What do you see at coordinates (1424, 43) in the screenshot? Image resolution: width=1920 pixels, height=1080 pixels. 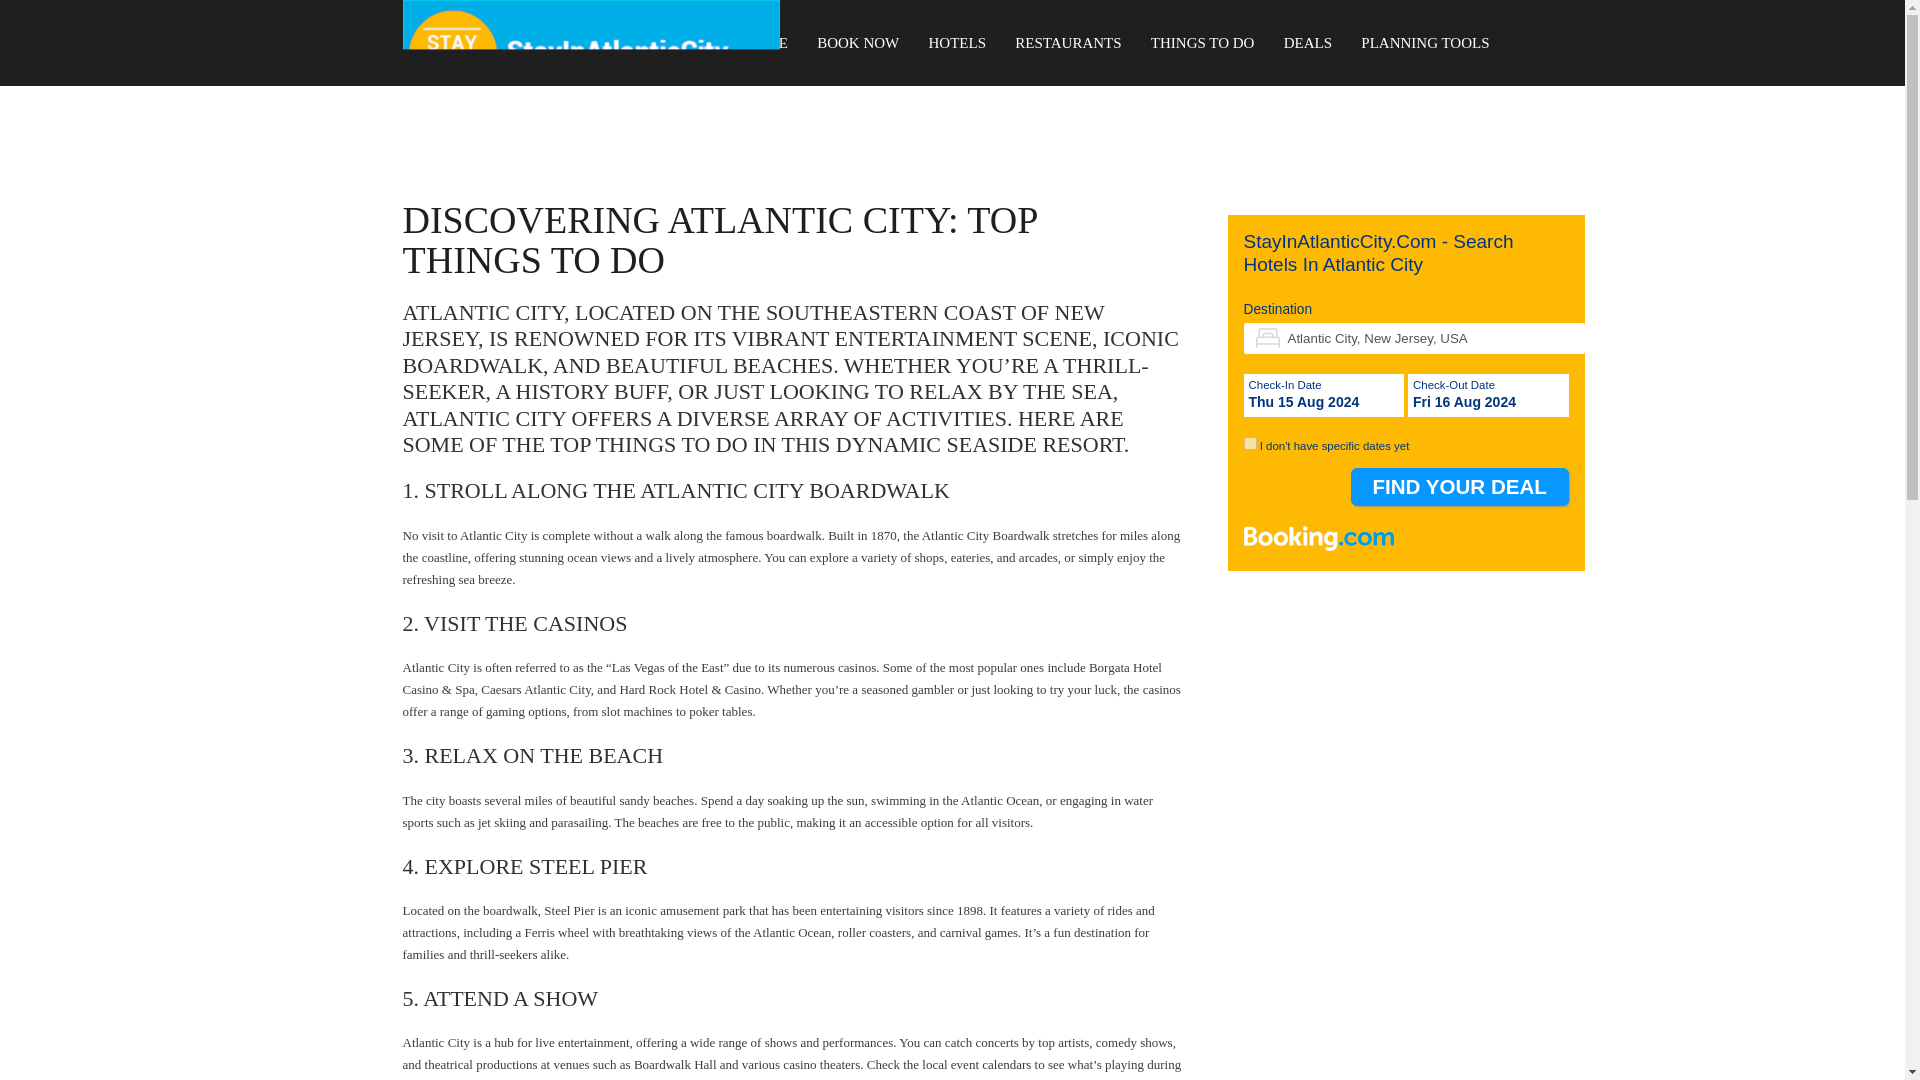 I see `PLANNING TOOLS` at bounding box center [1424, 43].